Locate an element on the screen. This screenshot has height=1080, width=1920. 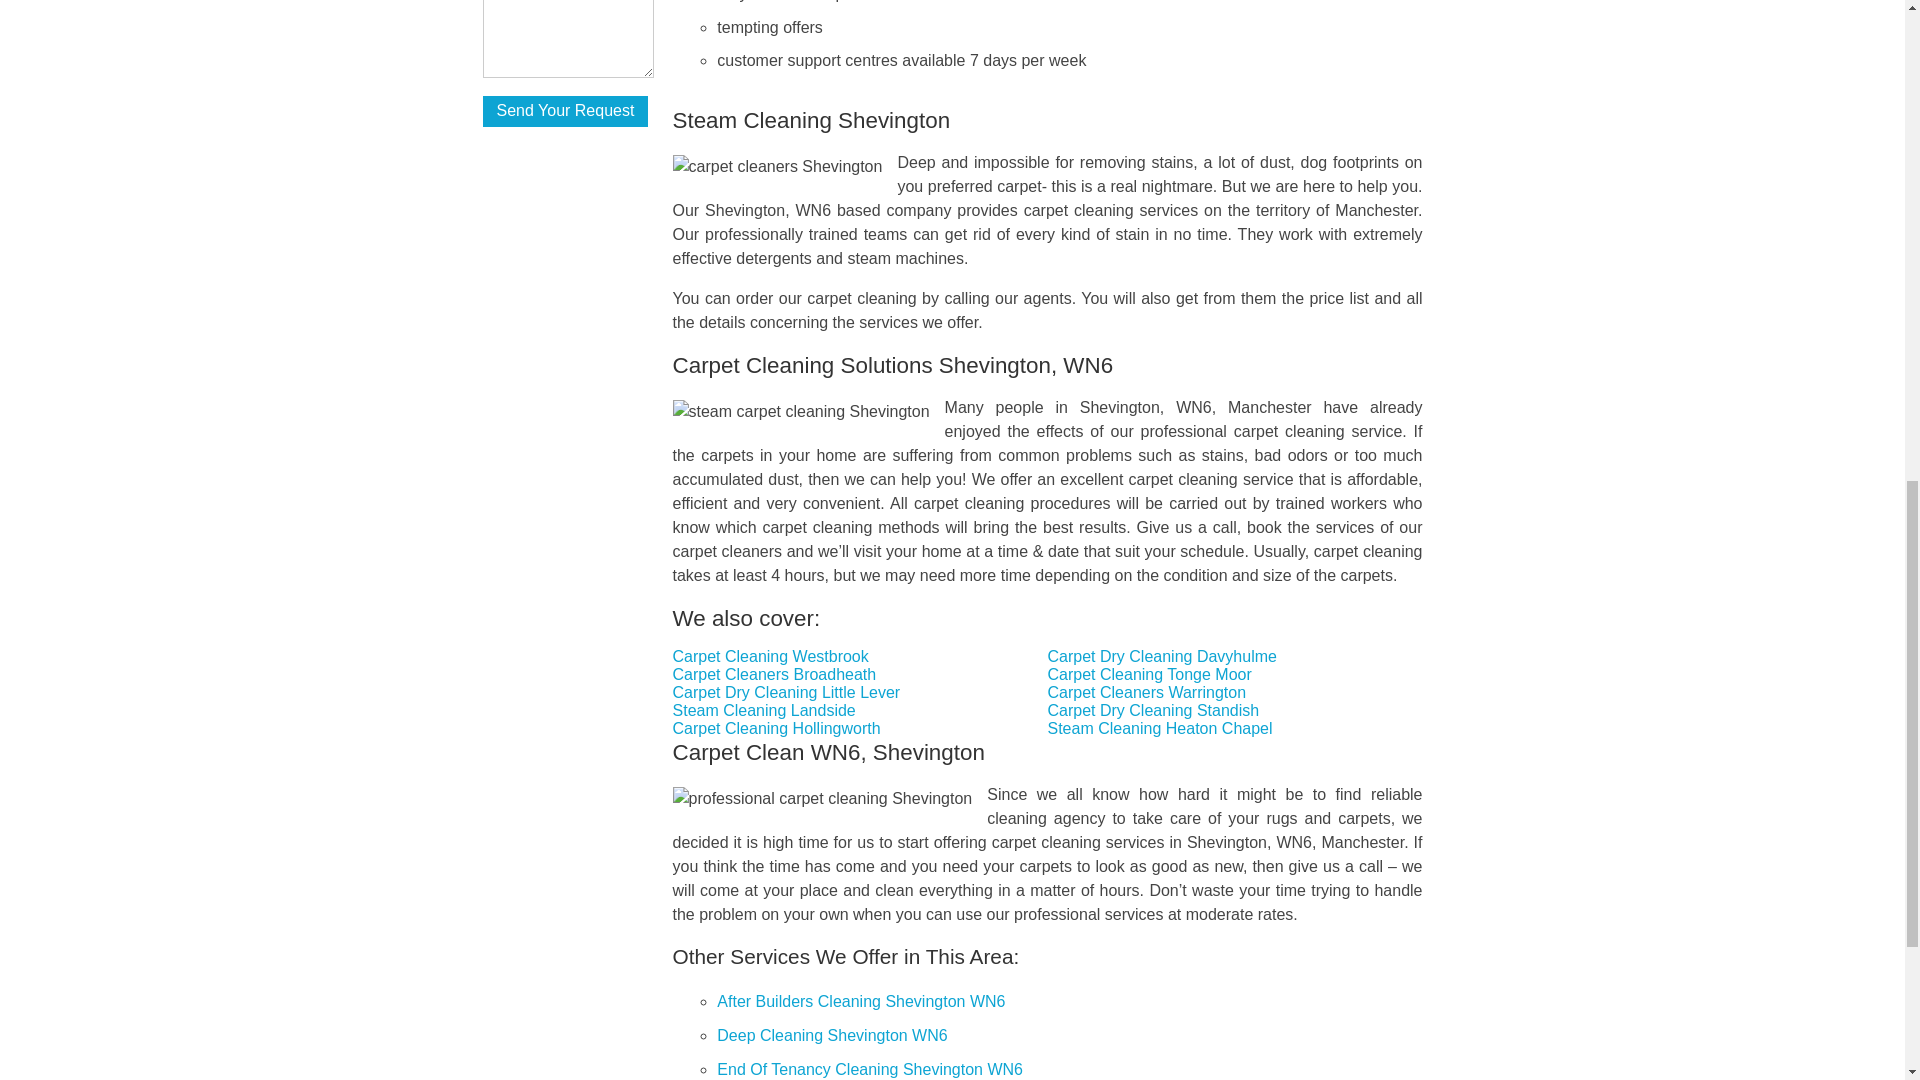
Steam Cleaning Heaton Chapel is located at coordinates (1160, 728).